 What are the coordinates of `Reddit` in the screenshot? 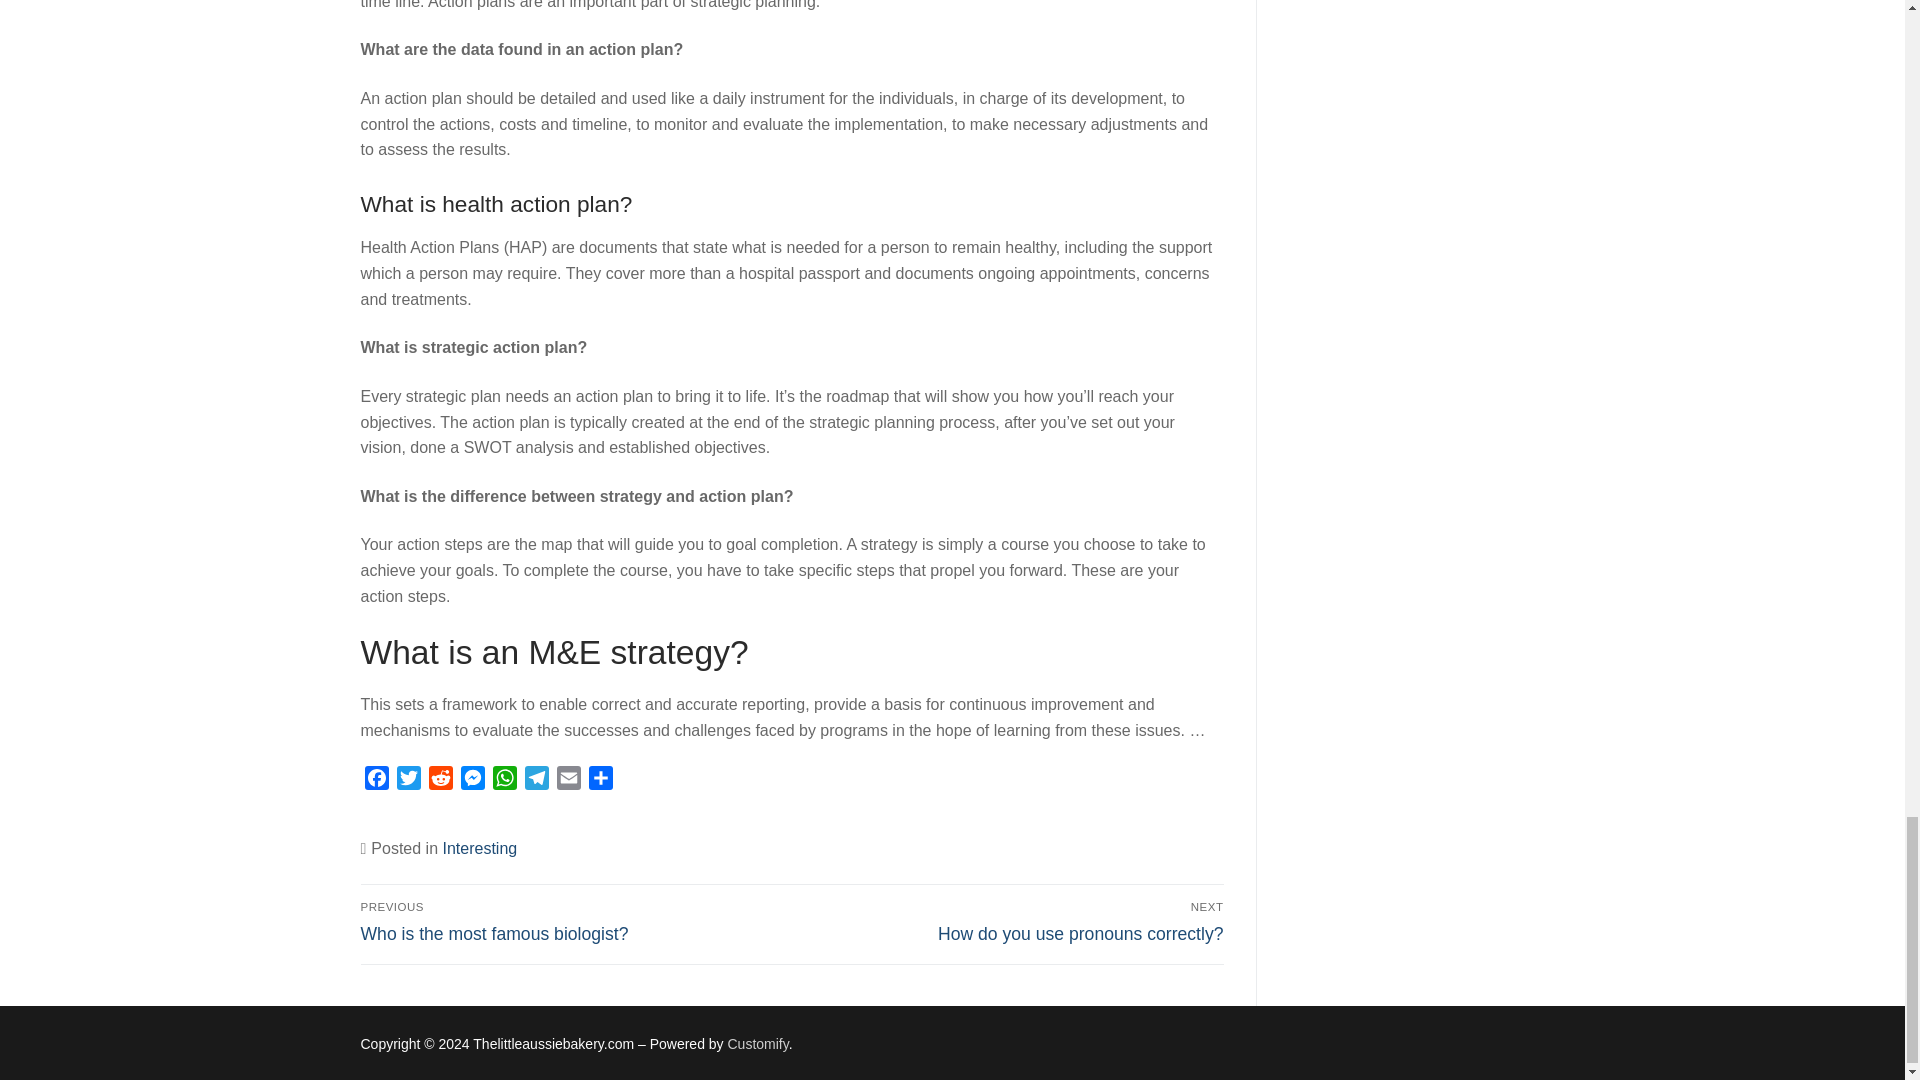 It's located at (440, 781).